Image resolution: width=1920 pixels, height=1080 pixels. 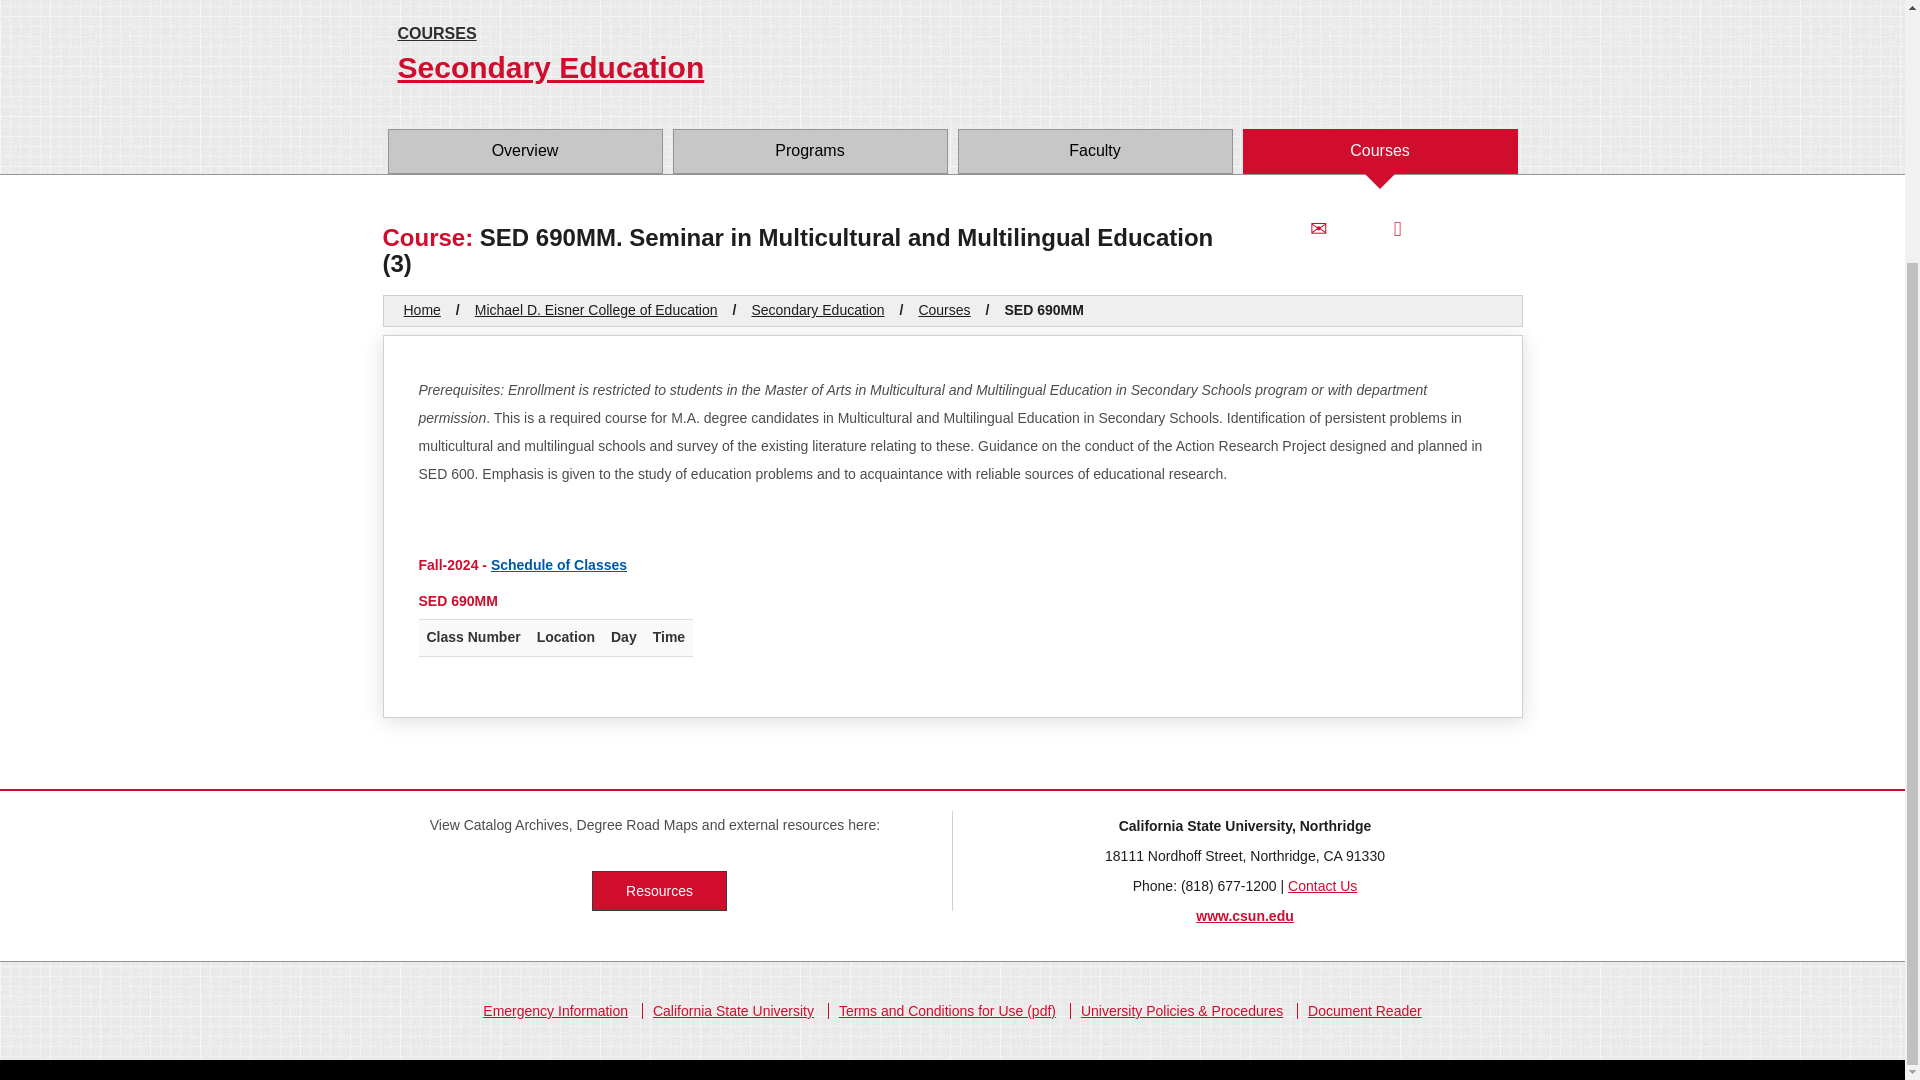 I want to click on Home, so click(x=422, y=310).